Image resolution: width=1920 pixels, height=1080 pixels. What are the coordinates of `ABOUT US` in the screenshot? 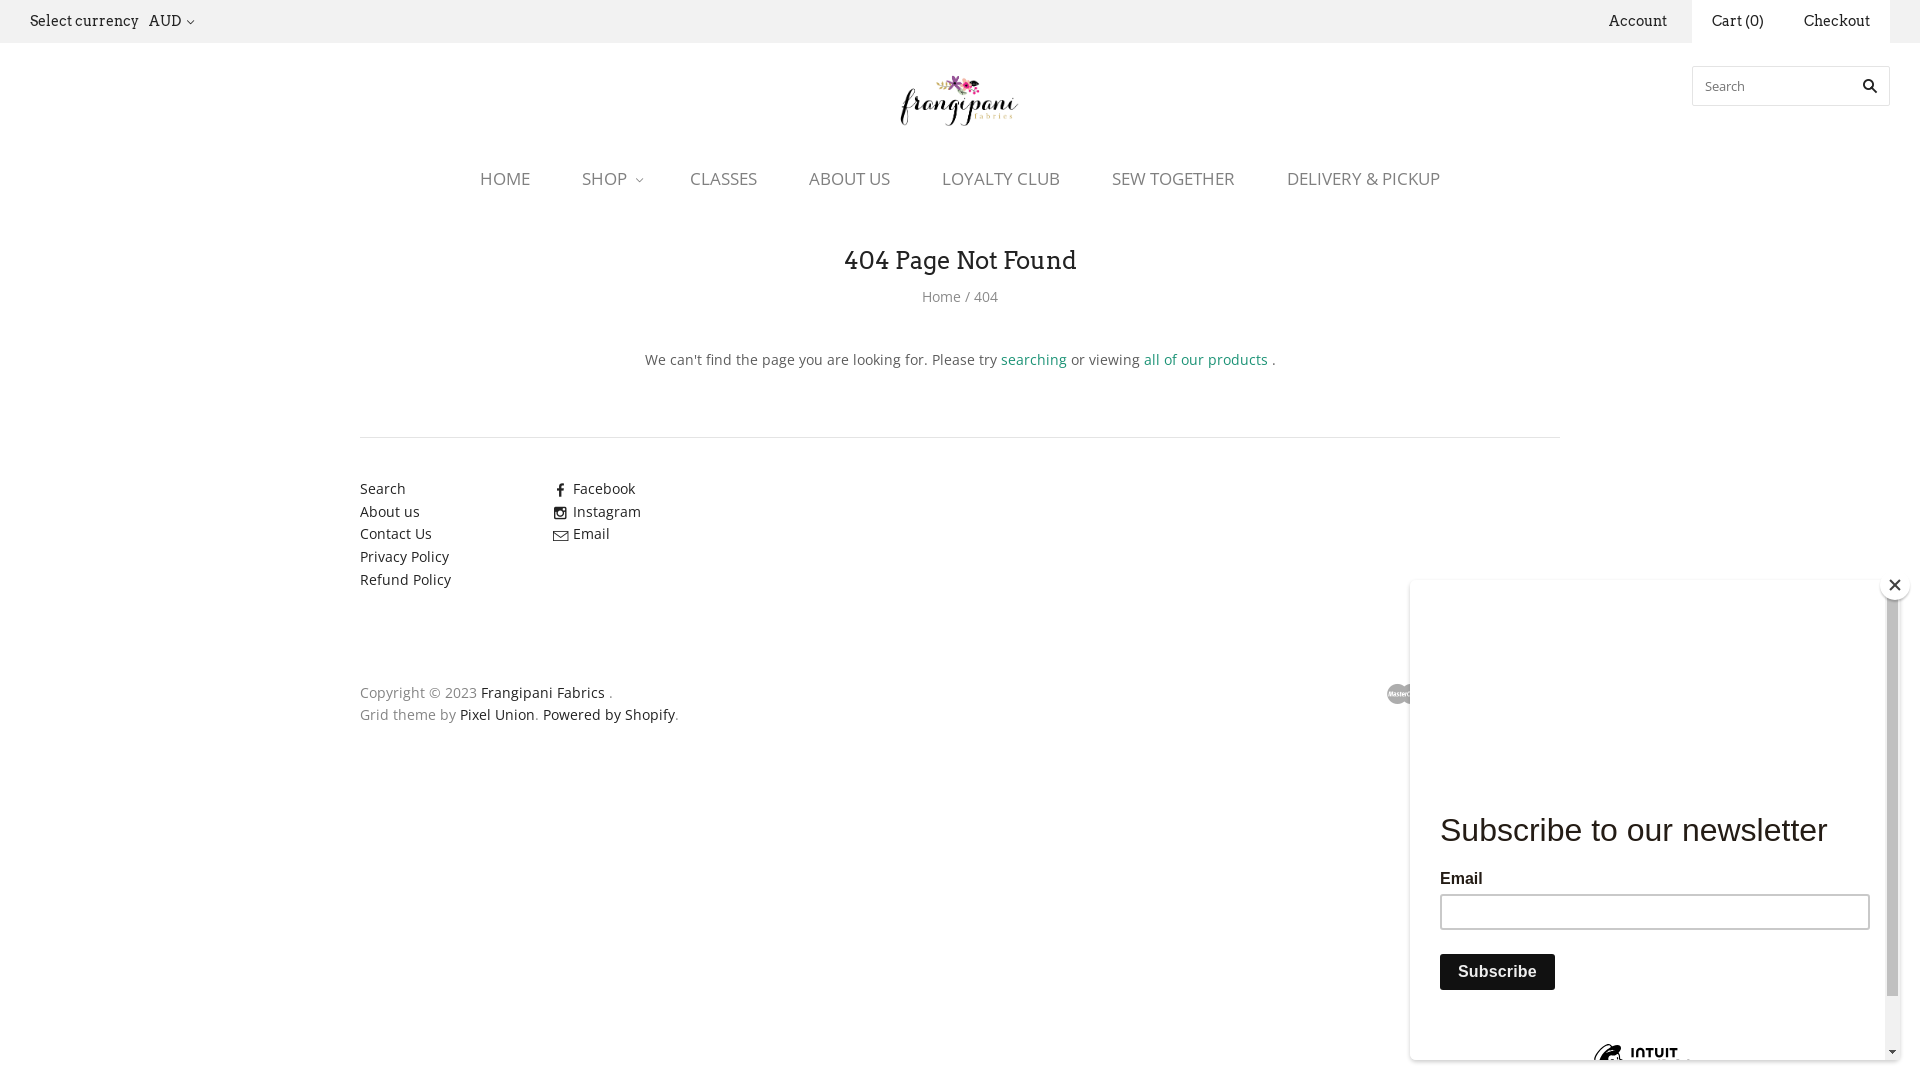 It's located at (850, 178).